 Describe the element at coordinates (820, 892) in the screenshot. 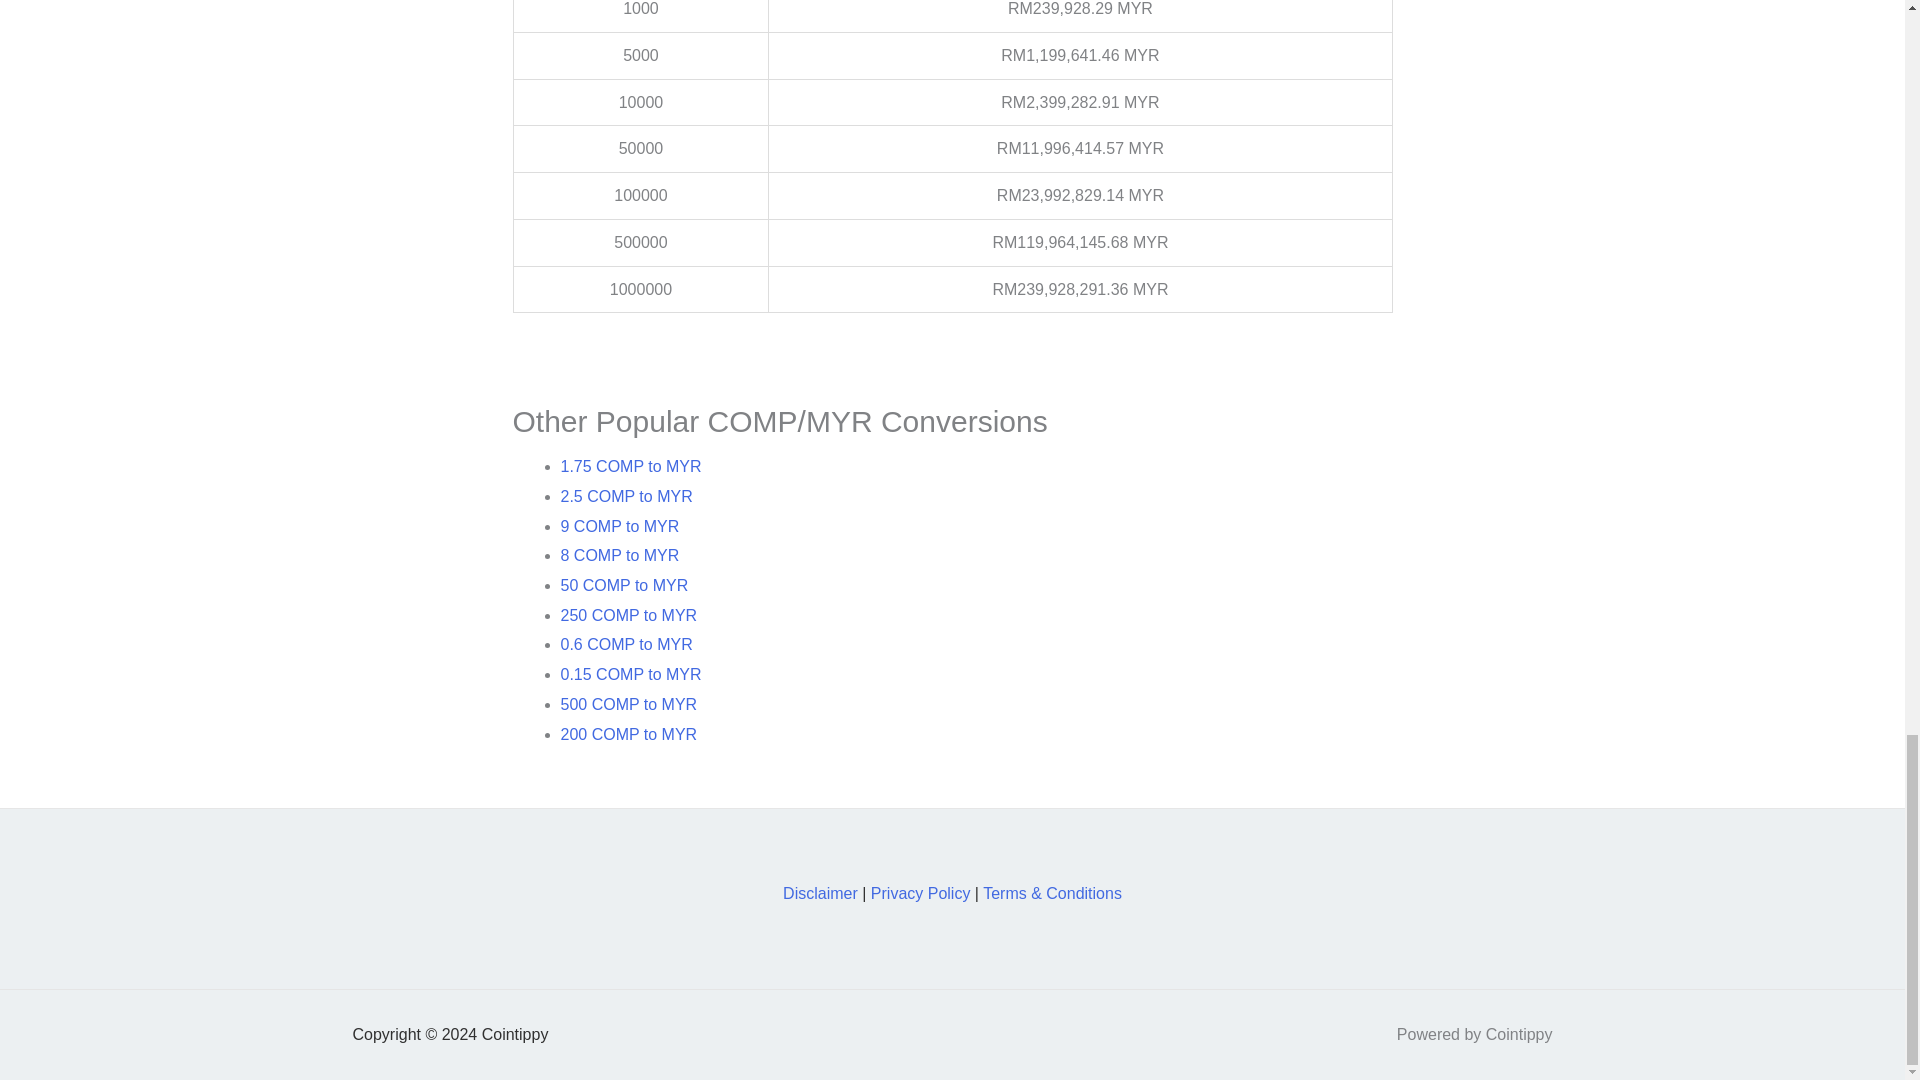

I see `Disclaimer` at that location.